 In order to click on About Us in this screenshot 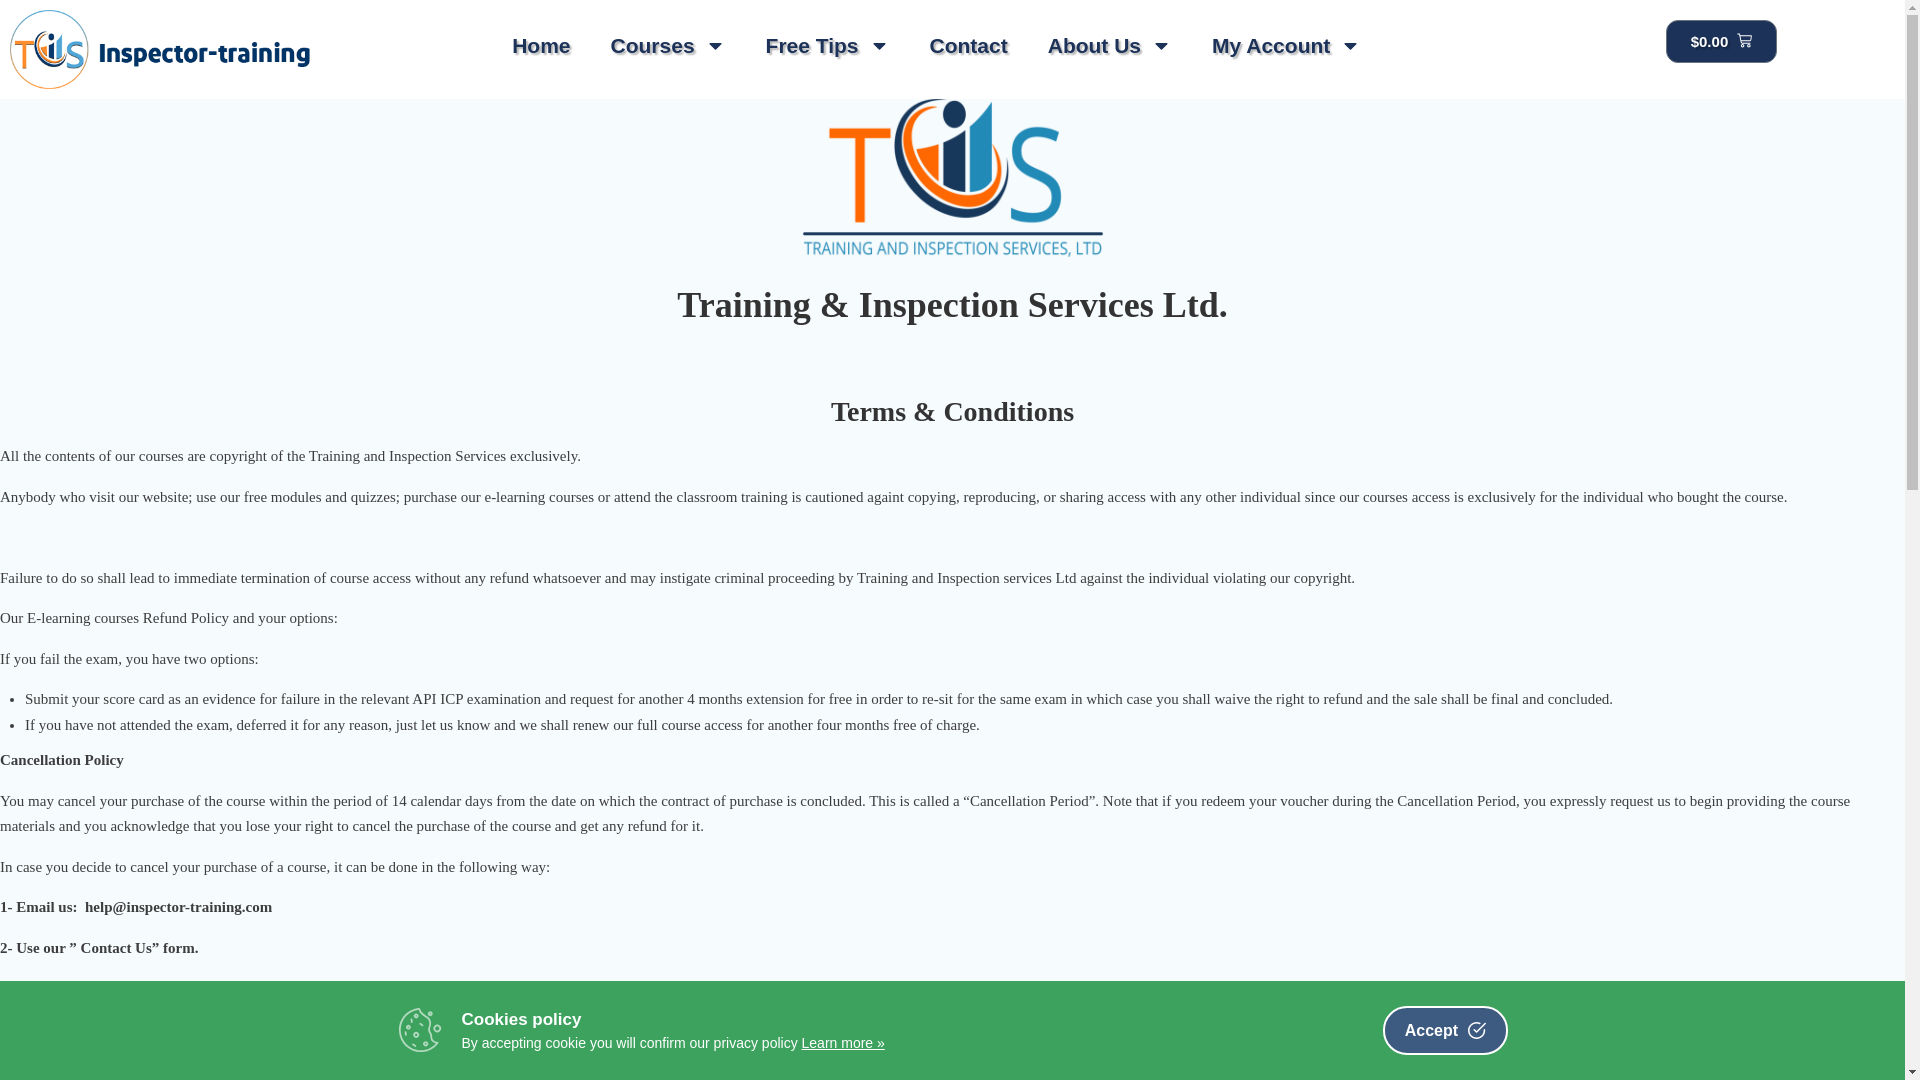, I will do `click(1110, 45)`.